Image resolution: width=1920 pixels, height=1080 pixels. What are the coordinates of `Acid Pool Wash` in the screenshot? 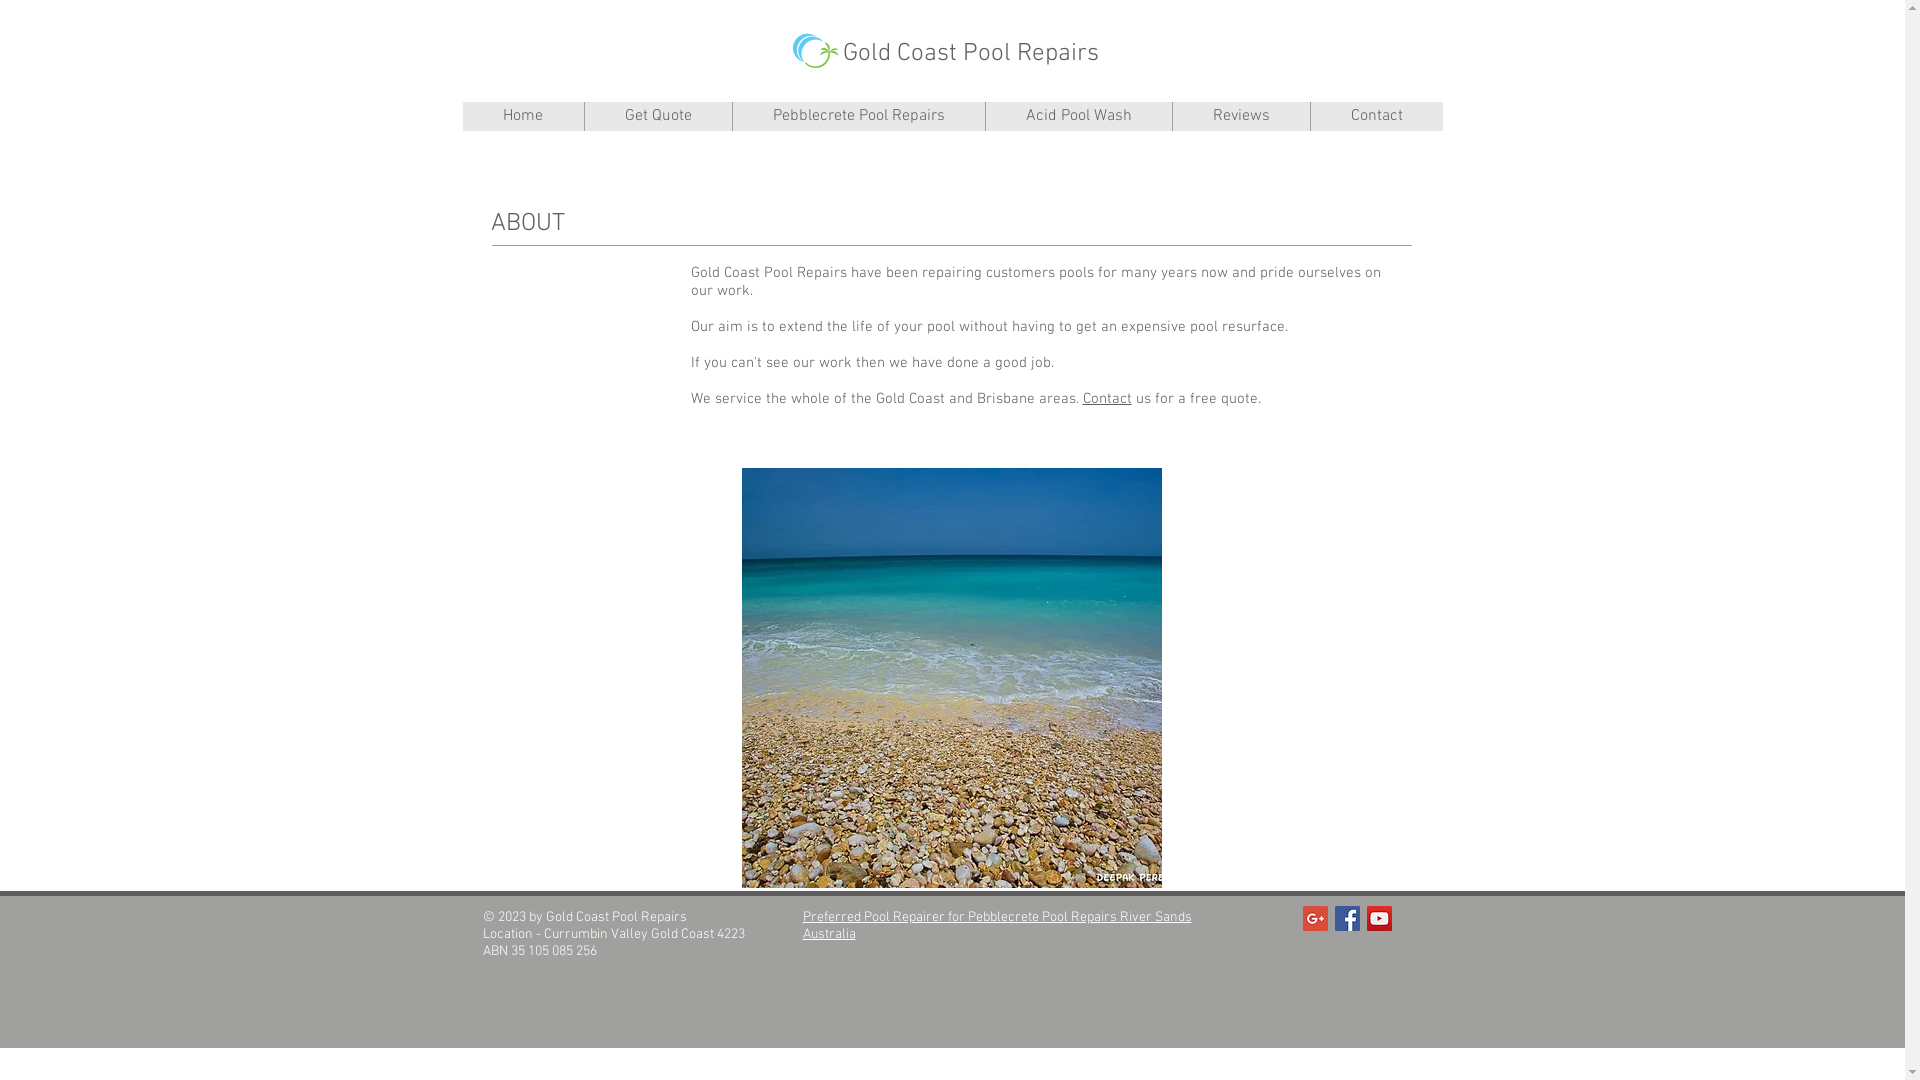 It's located at (1077, 116).